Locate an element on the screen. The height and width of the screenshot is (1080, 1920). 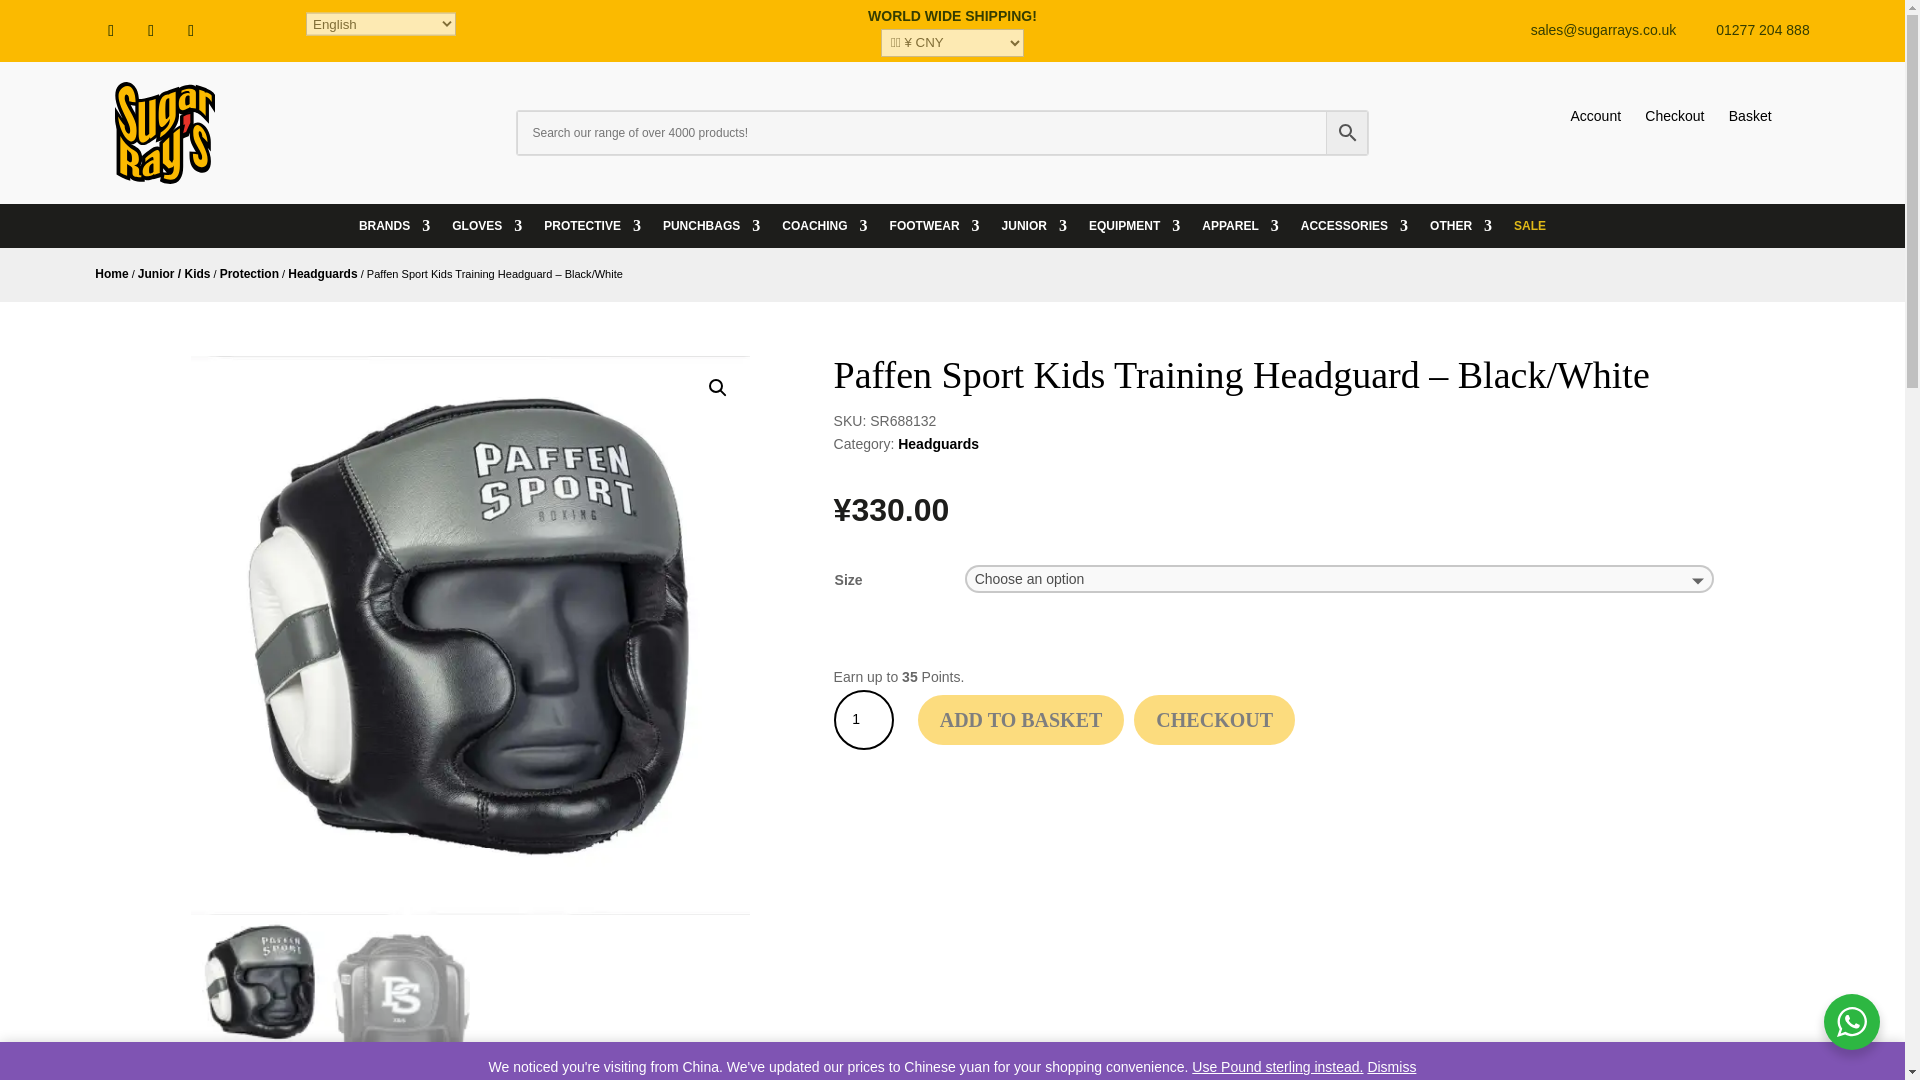
Follow on X is located at coordinates (150, 31).